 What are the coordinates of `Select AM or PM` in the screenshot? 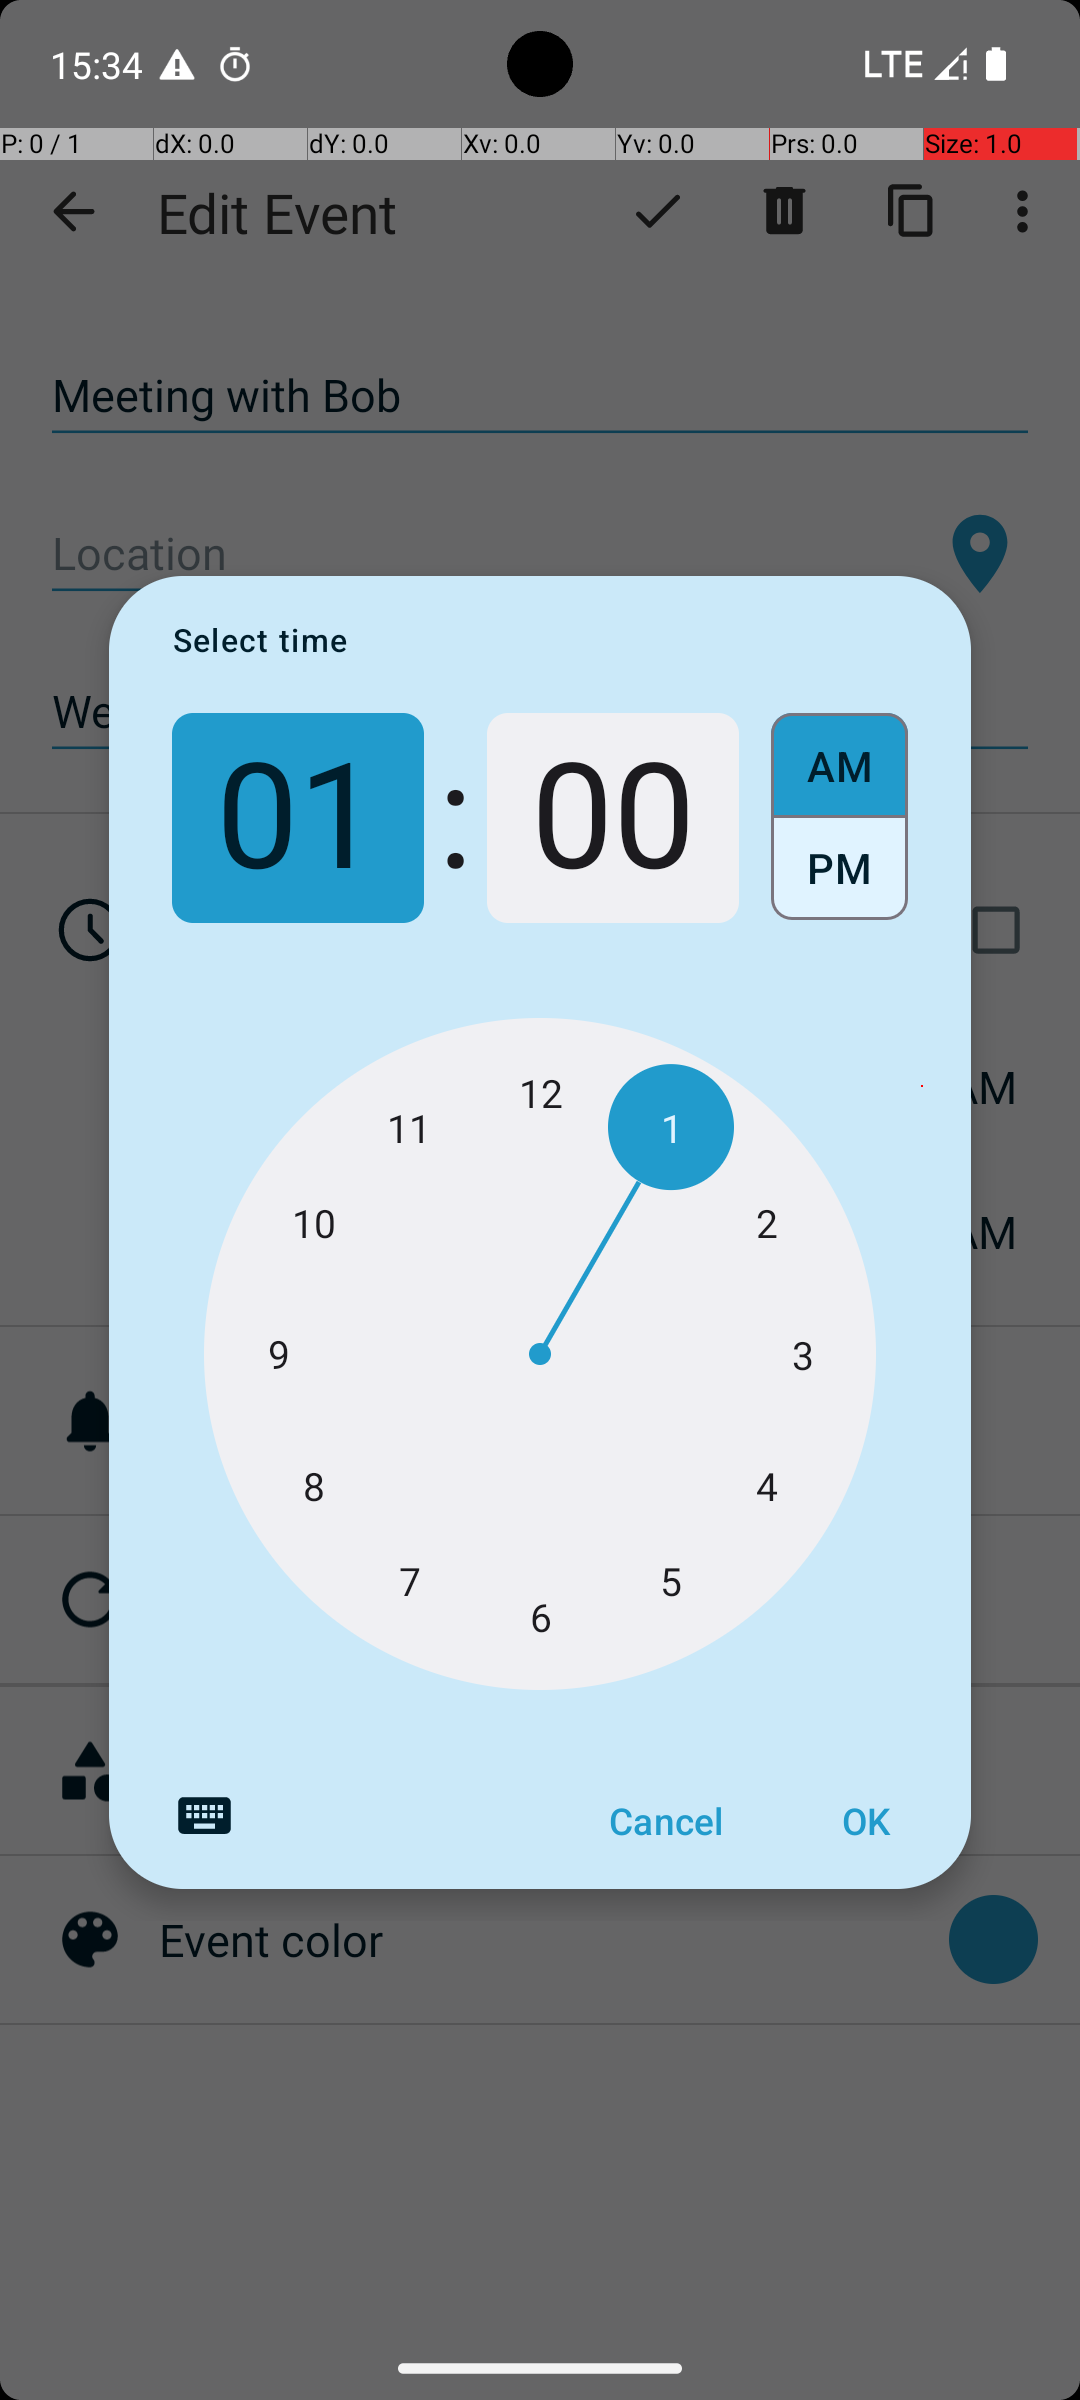 It's located at (840, 818).